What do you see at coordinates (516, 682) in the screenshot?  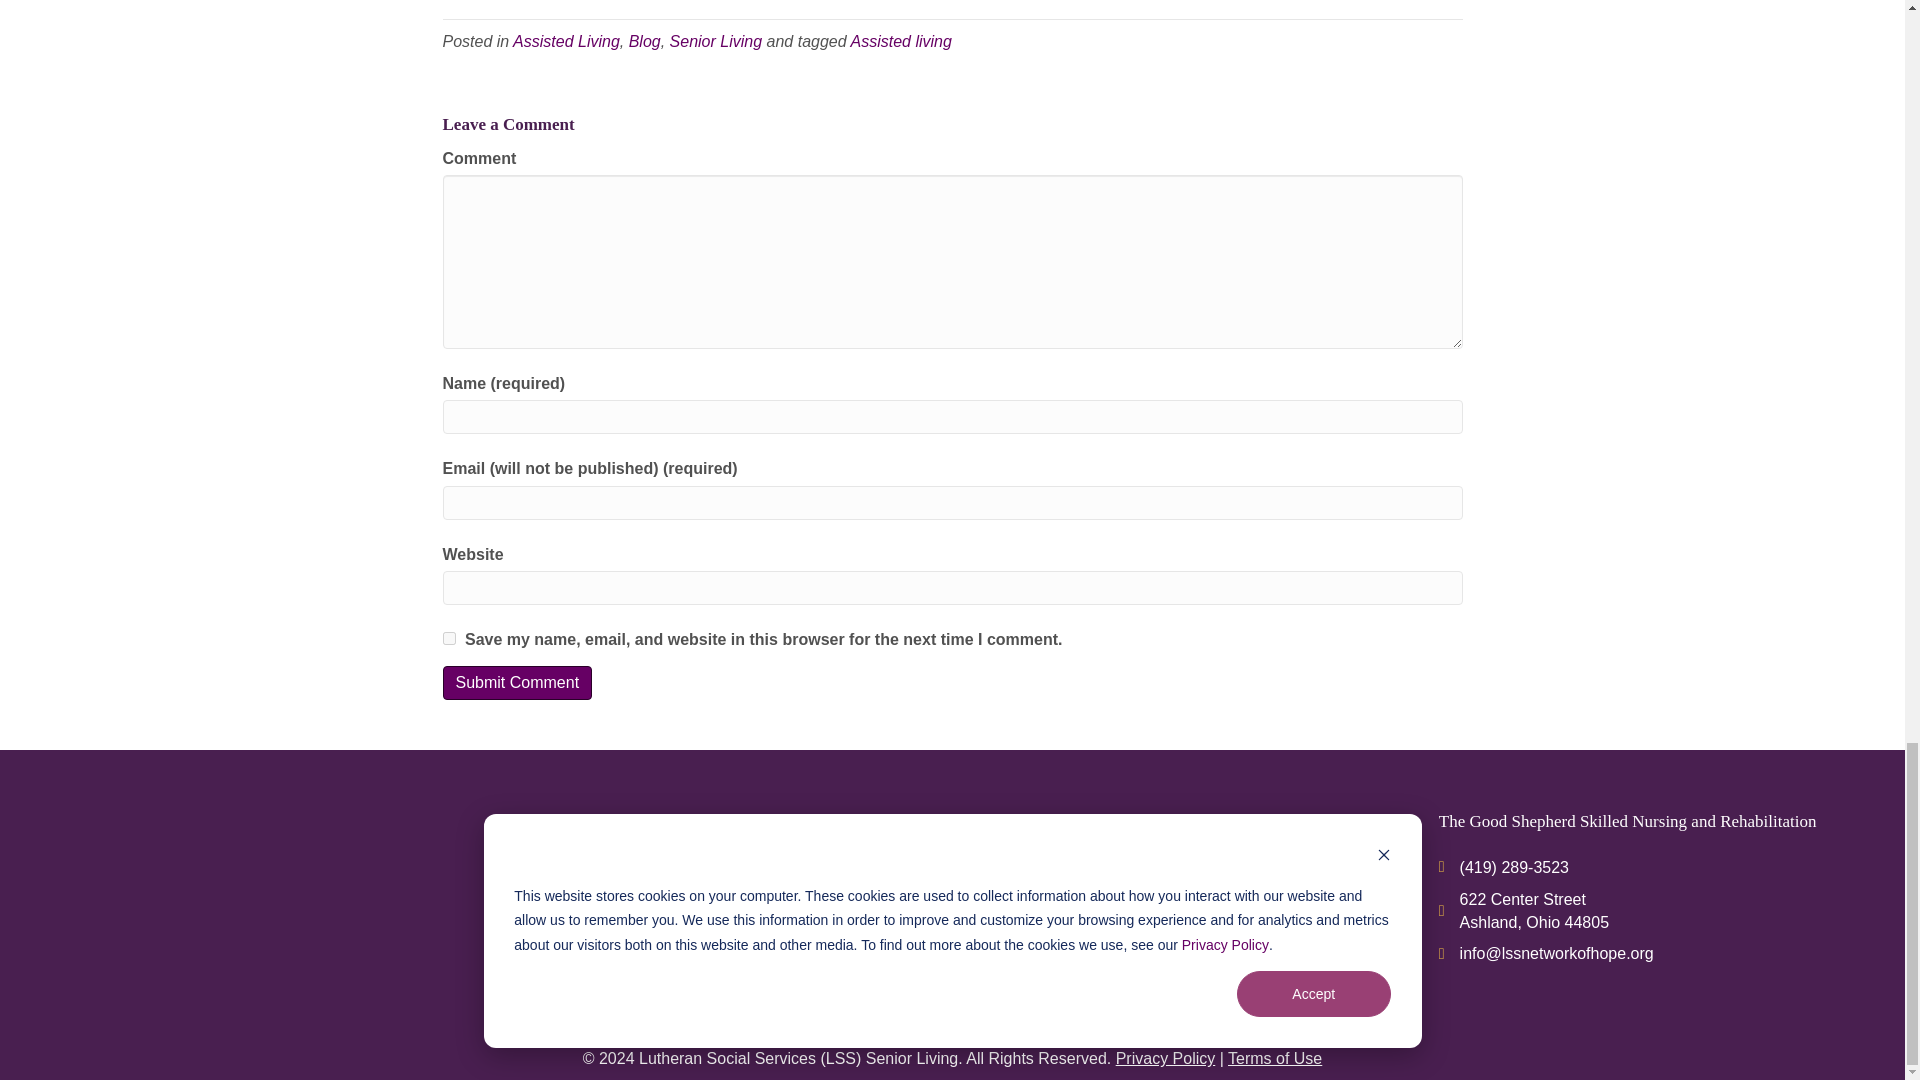 I see `Submit Comment` at bounding box center [516, 682].